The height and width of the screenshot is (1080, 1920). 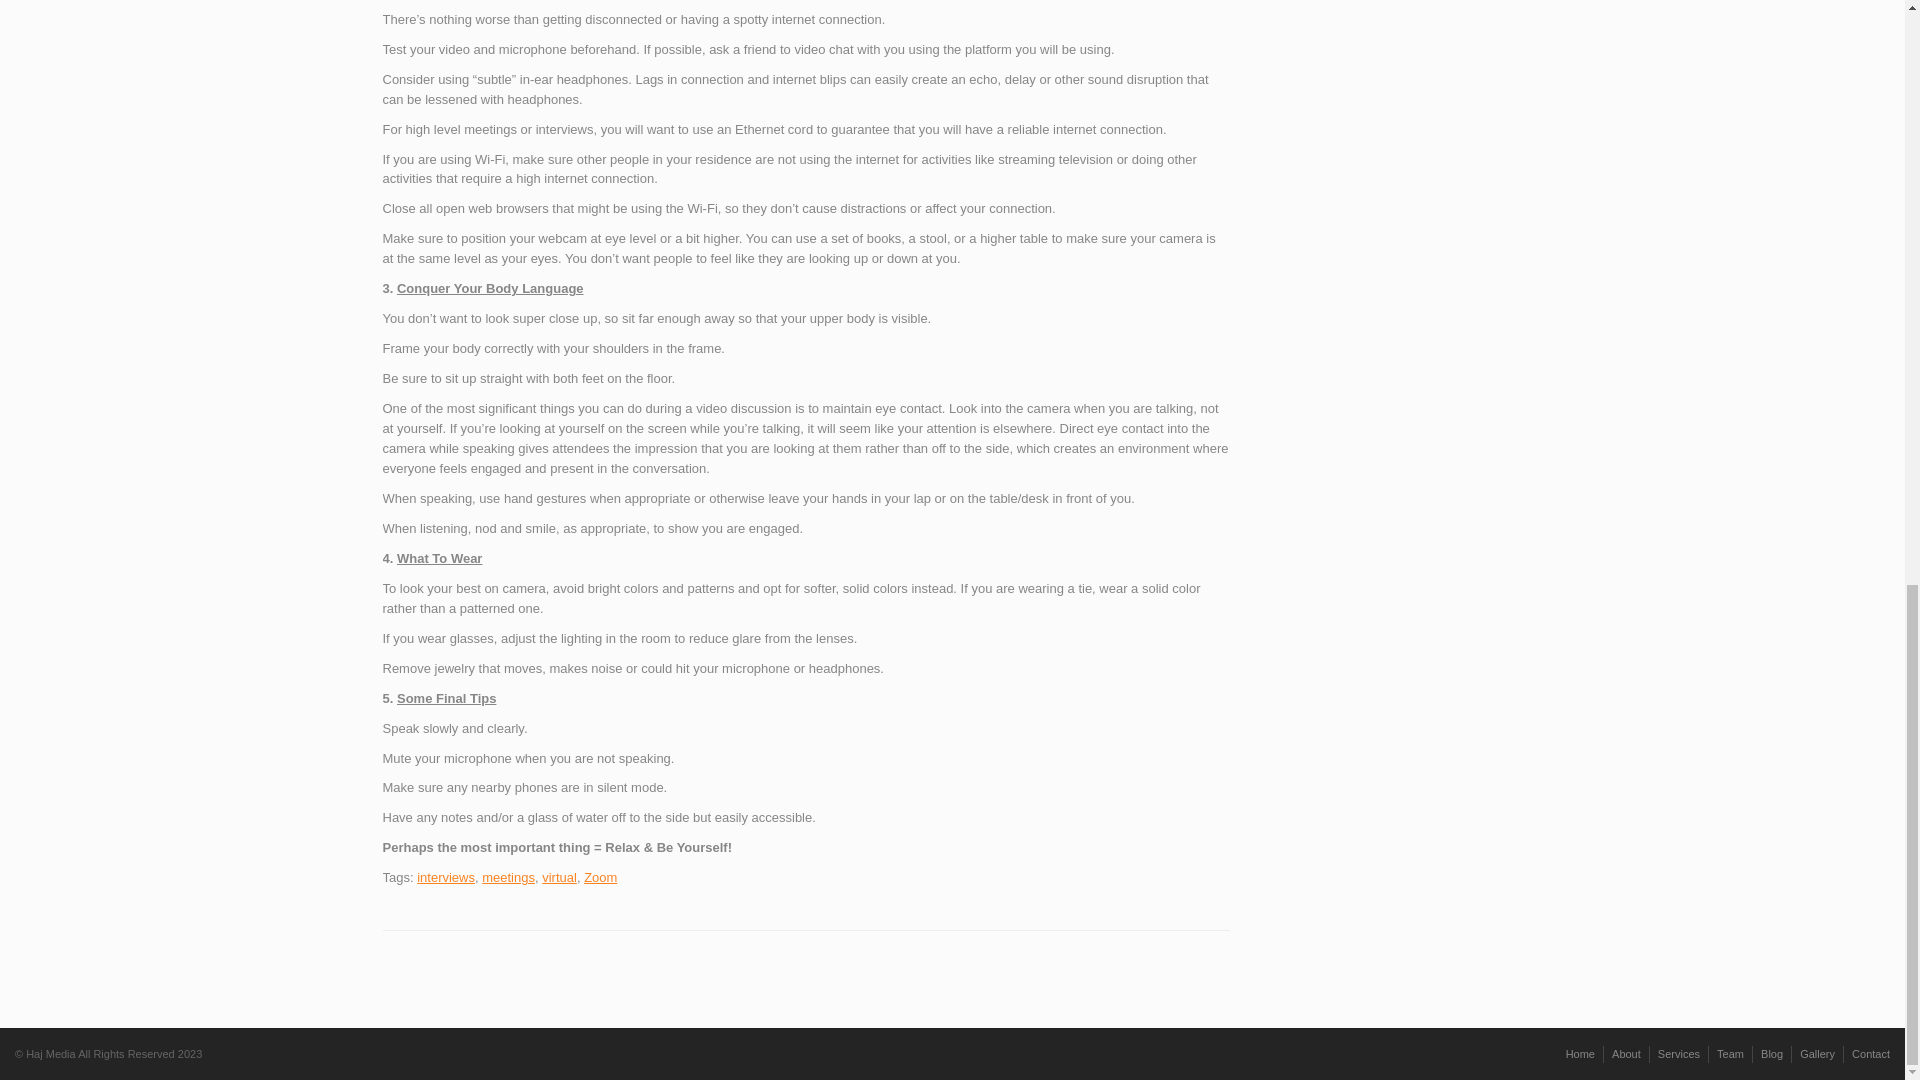 What do you see at coordinates (508, 877) in the screenshot?
I see `meetings` at bounding box center [508, 877].